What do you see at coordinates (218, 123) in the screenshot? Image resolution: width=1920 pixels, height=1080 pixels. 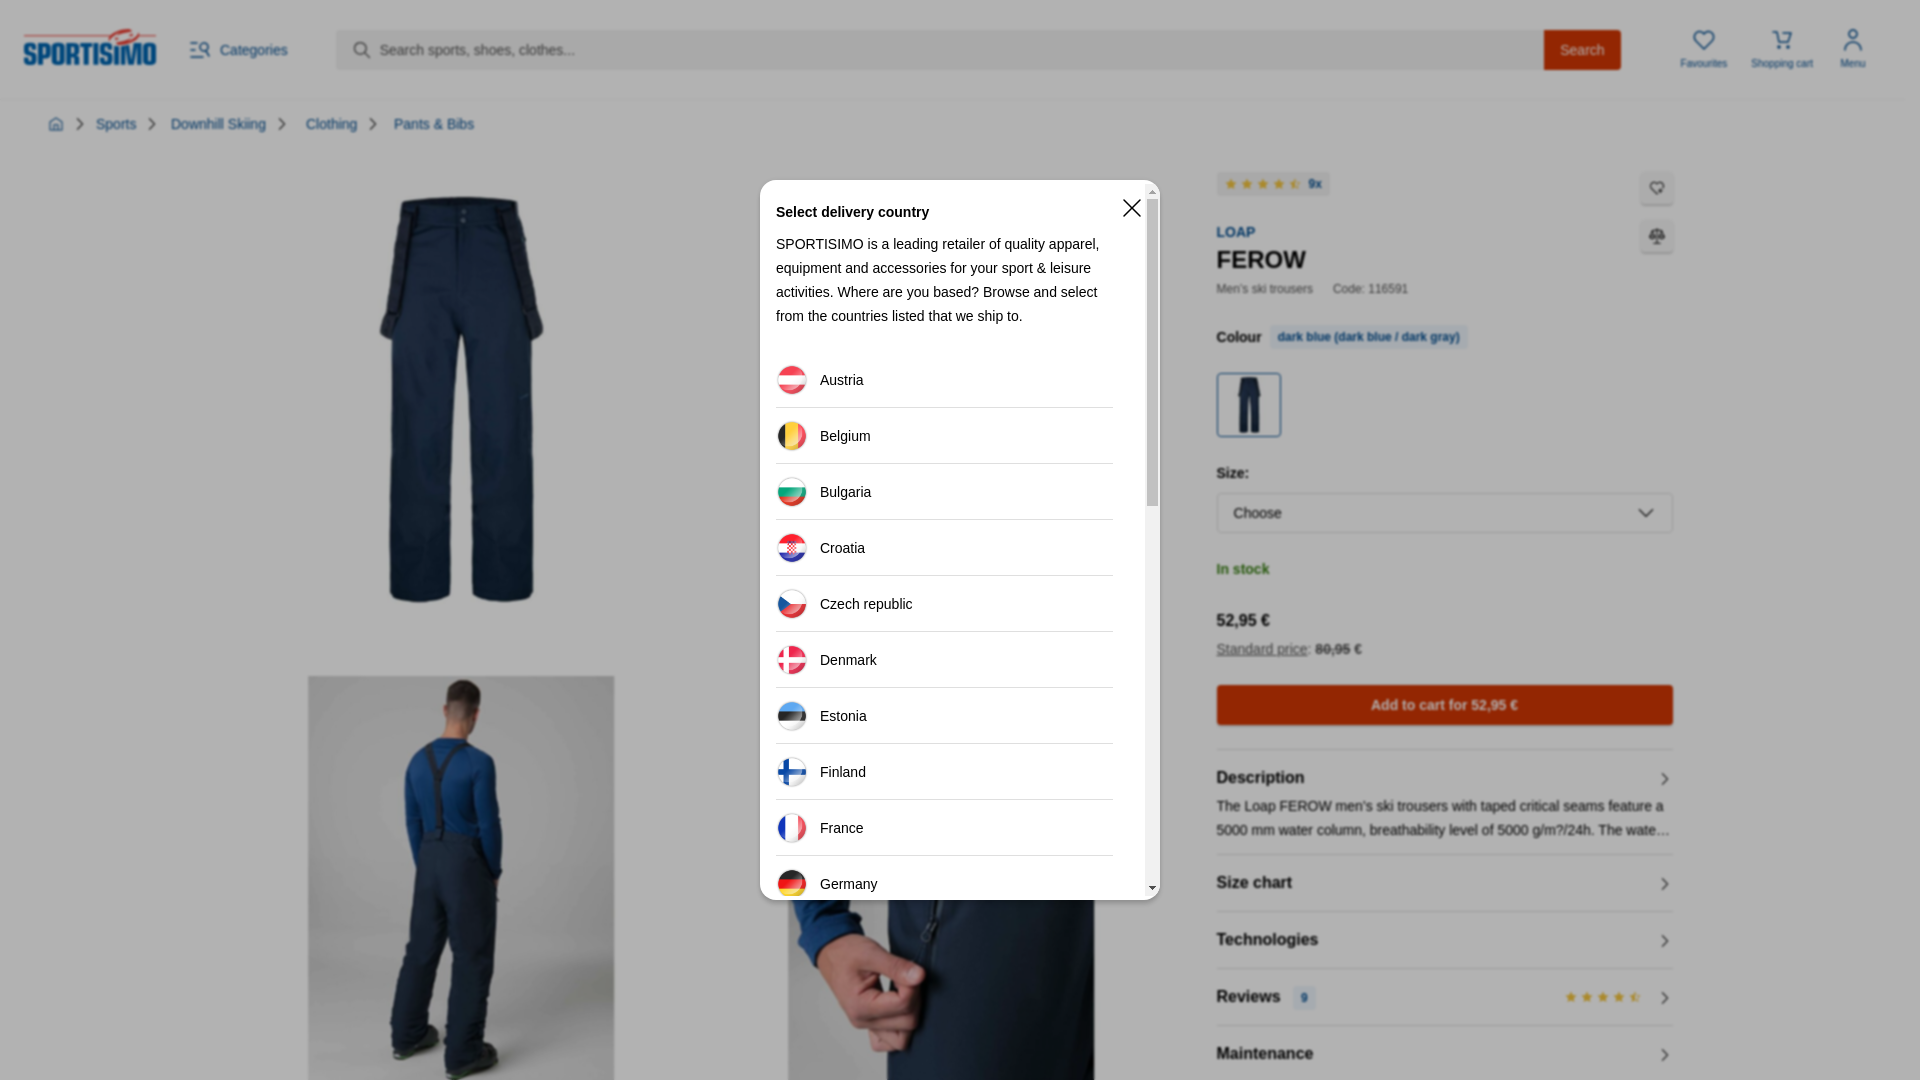 I see `Downhill Skiing` at bounding box center [218, 123].